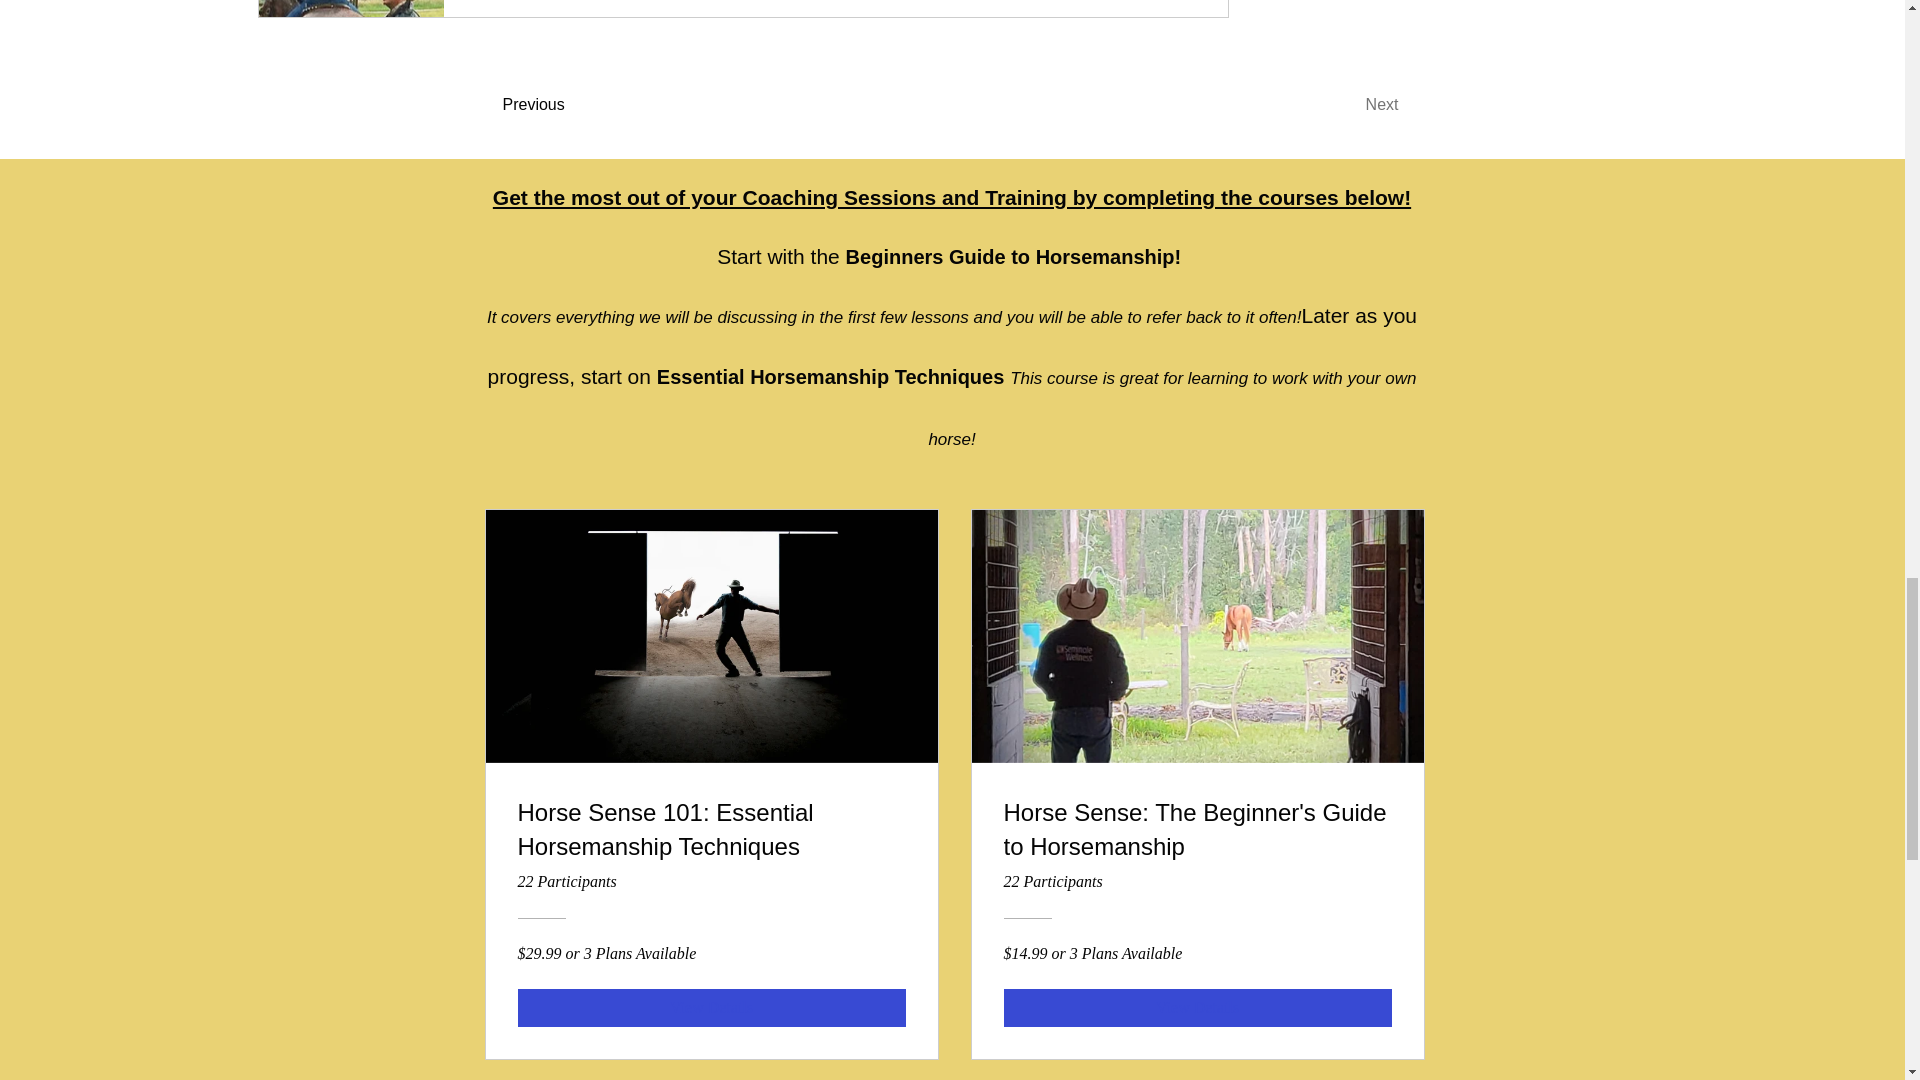 The width and height of the screenshot is (1920, 1080). I want to click on Horse Sense: The Beginner's Guide to Horsemanship, so click(1198, 832).